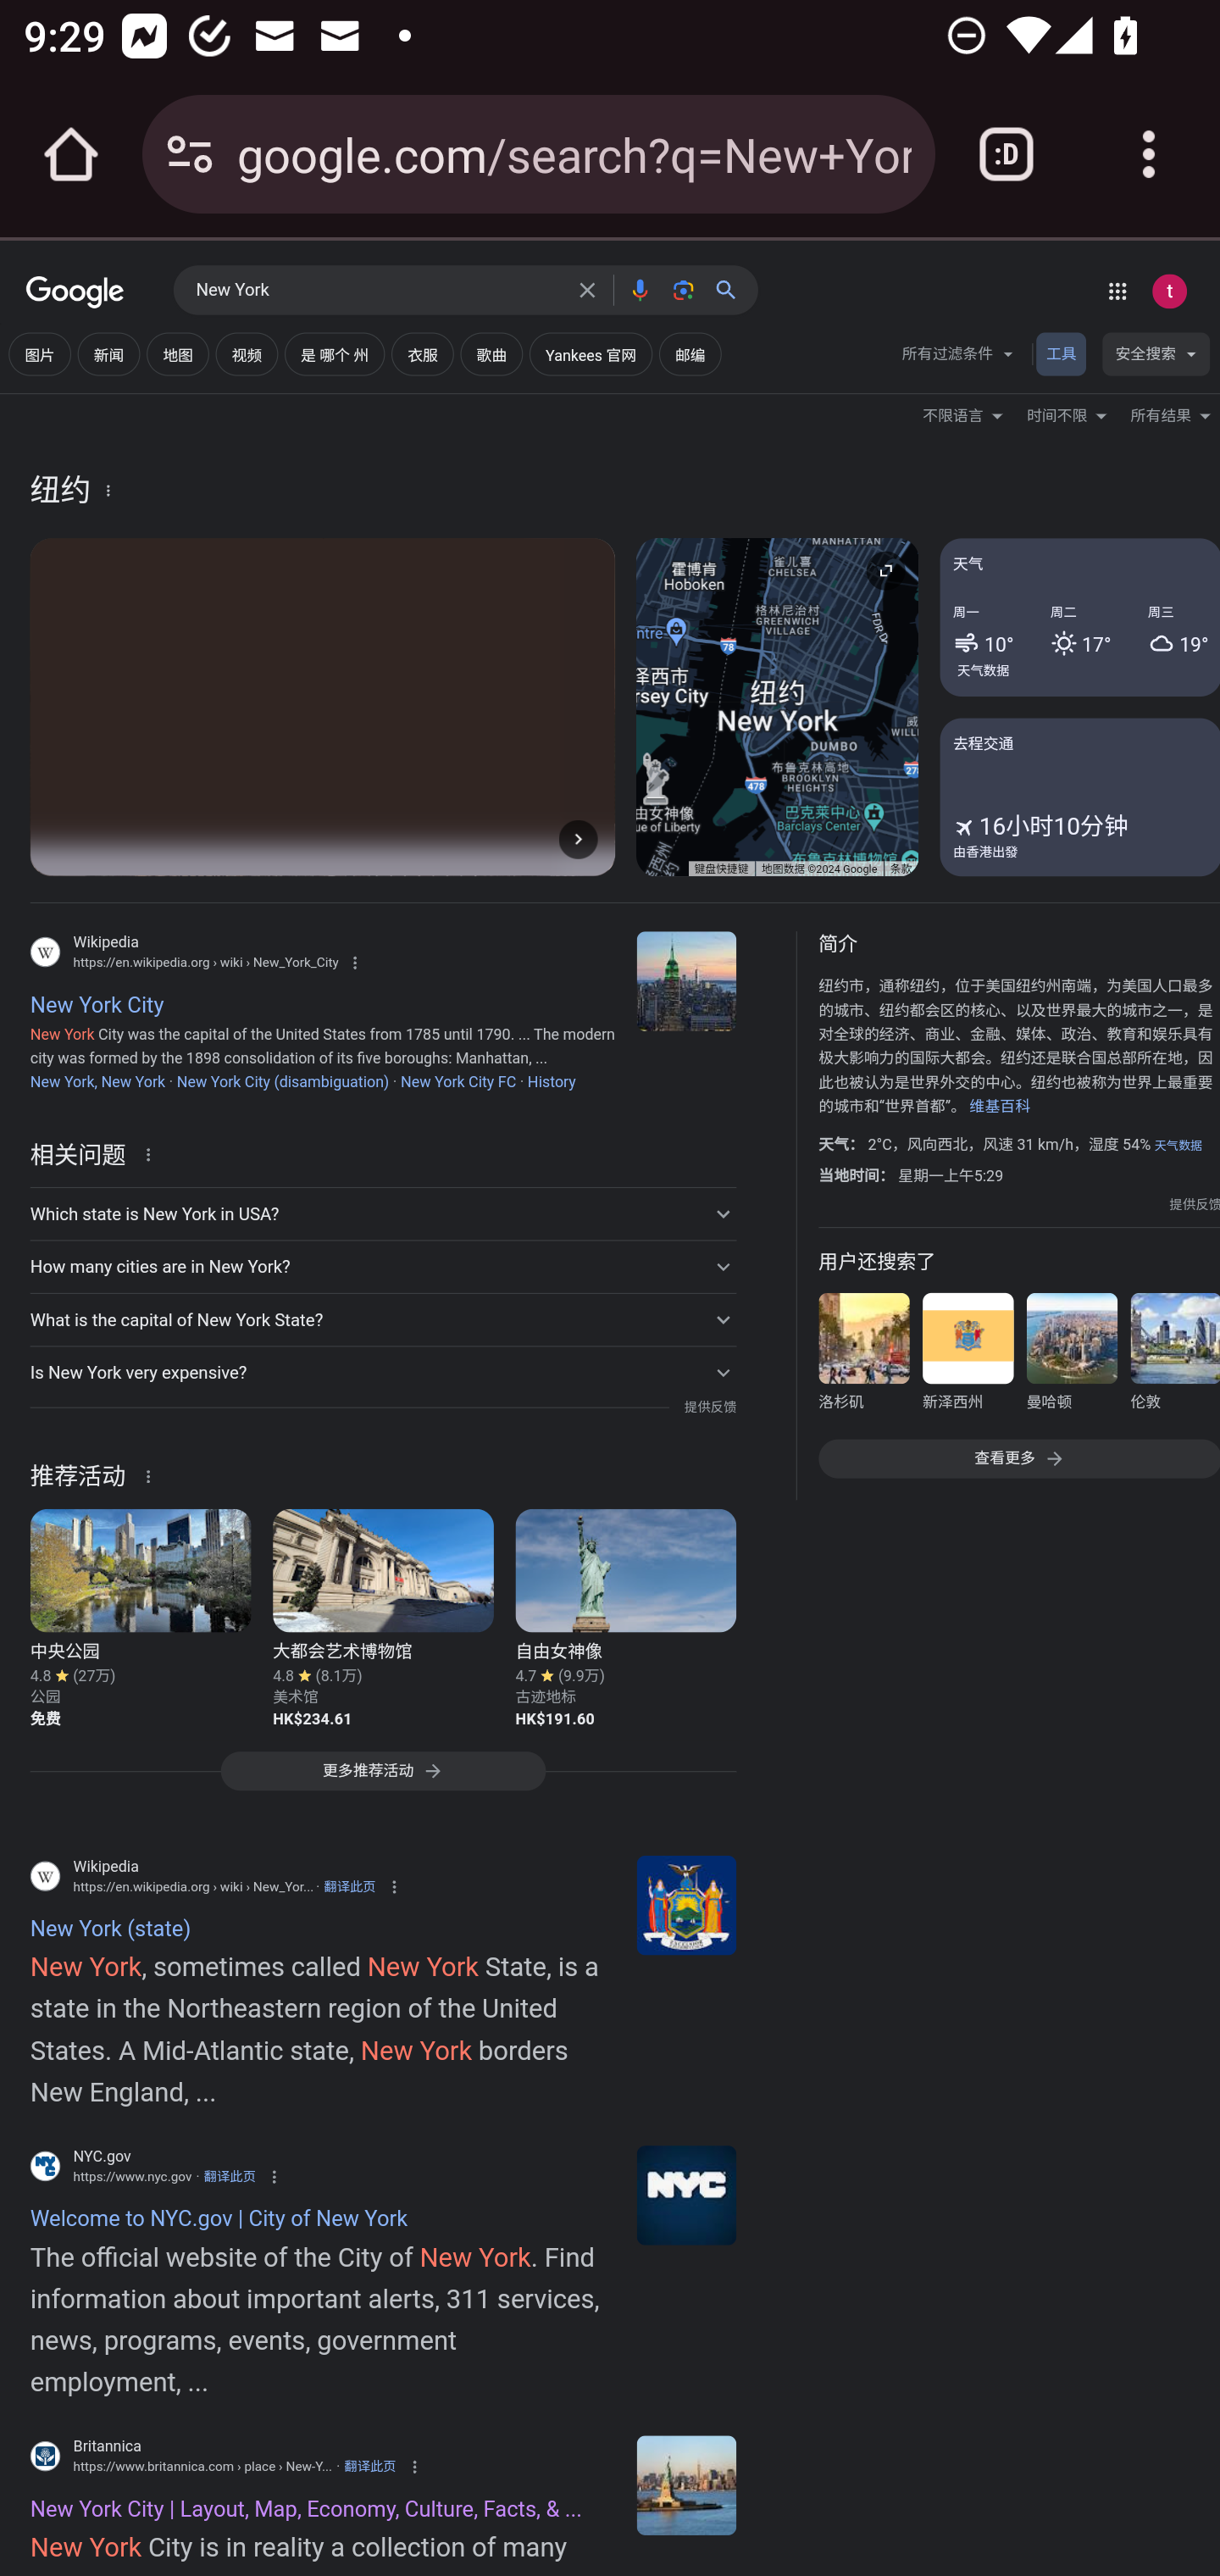  I want to click on 天气数据, so click(984, 669).